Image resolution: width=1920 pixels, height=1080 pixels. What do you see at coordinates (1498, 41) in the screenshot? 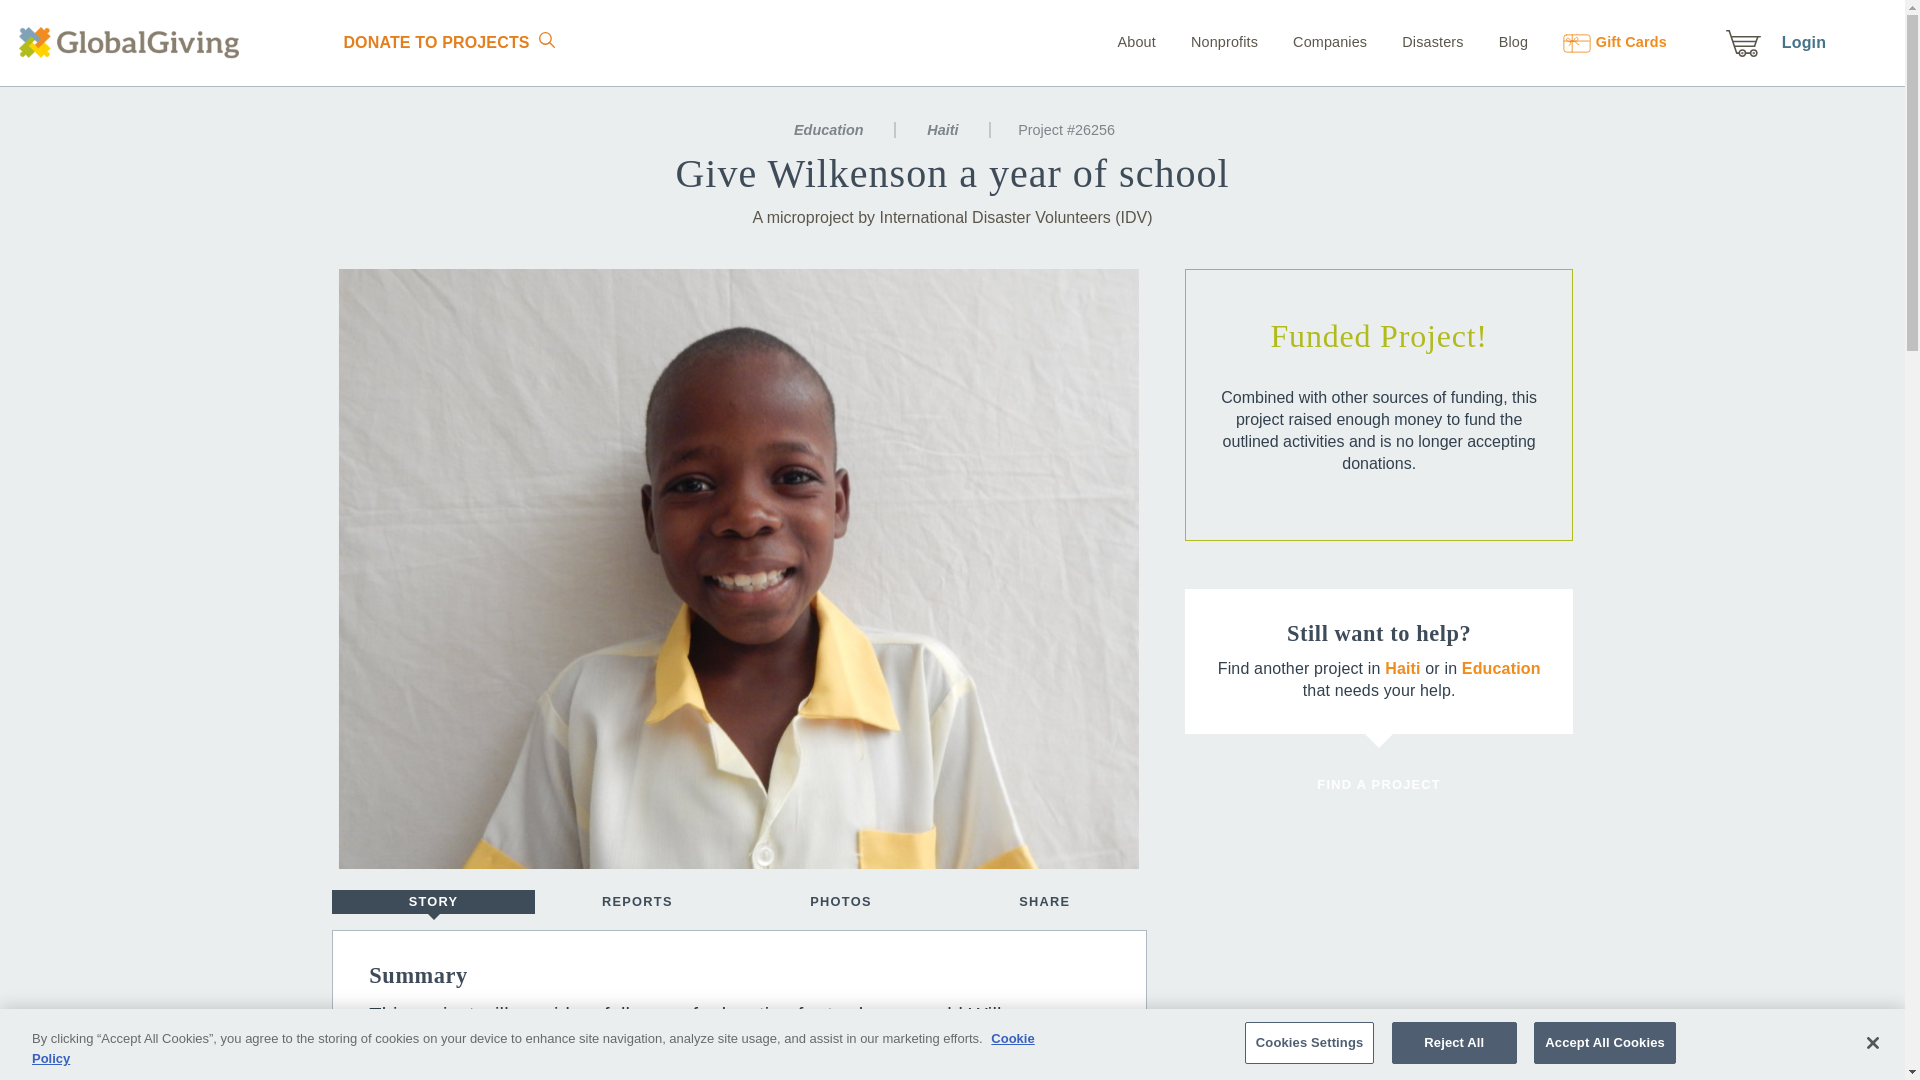
I see `Blog` at bounding box center [1498, 41].